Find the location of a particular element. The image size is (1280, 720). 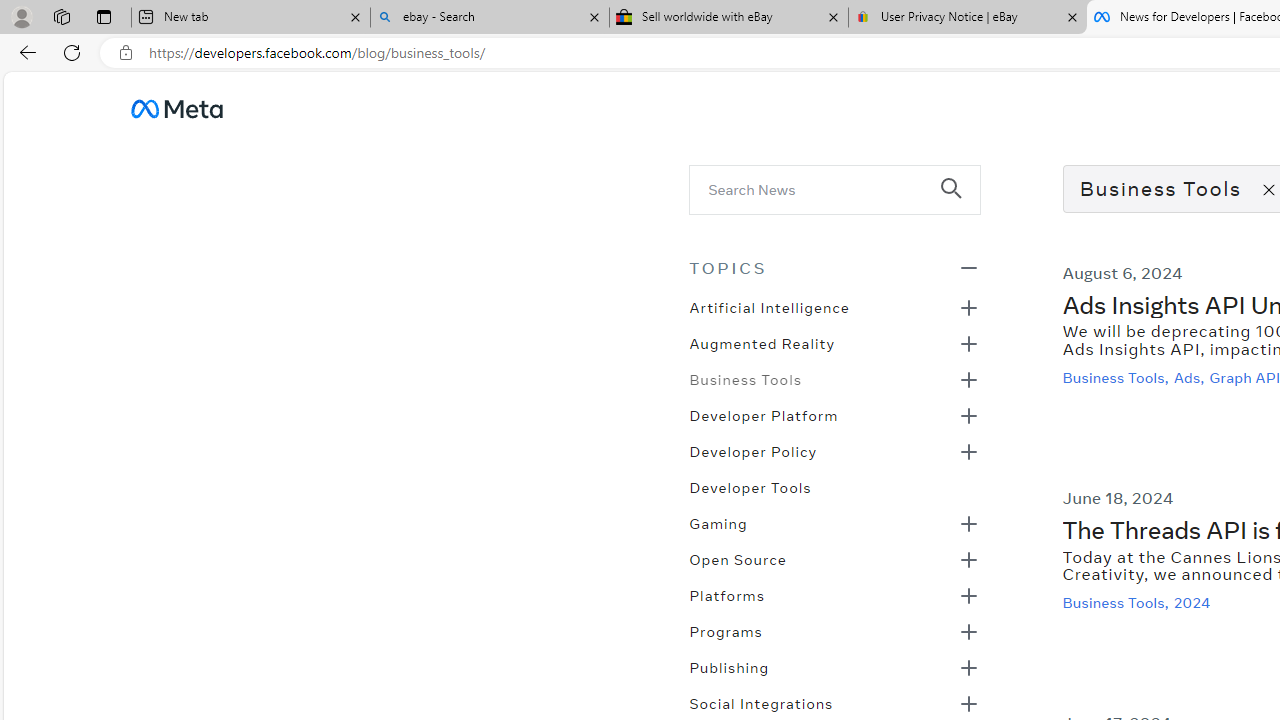

Refresh is located at coordinates (72, 52).